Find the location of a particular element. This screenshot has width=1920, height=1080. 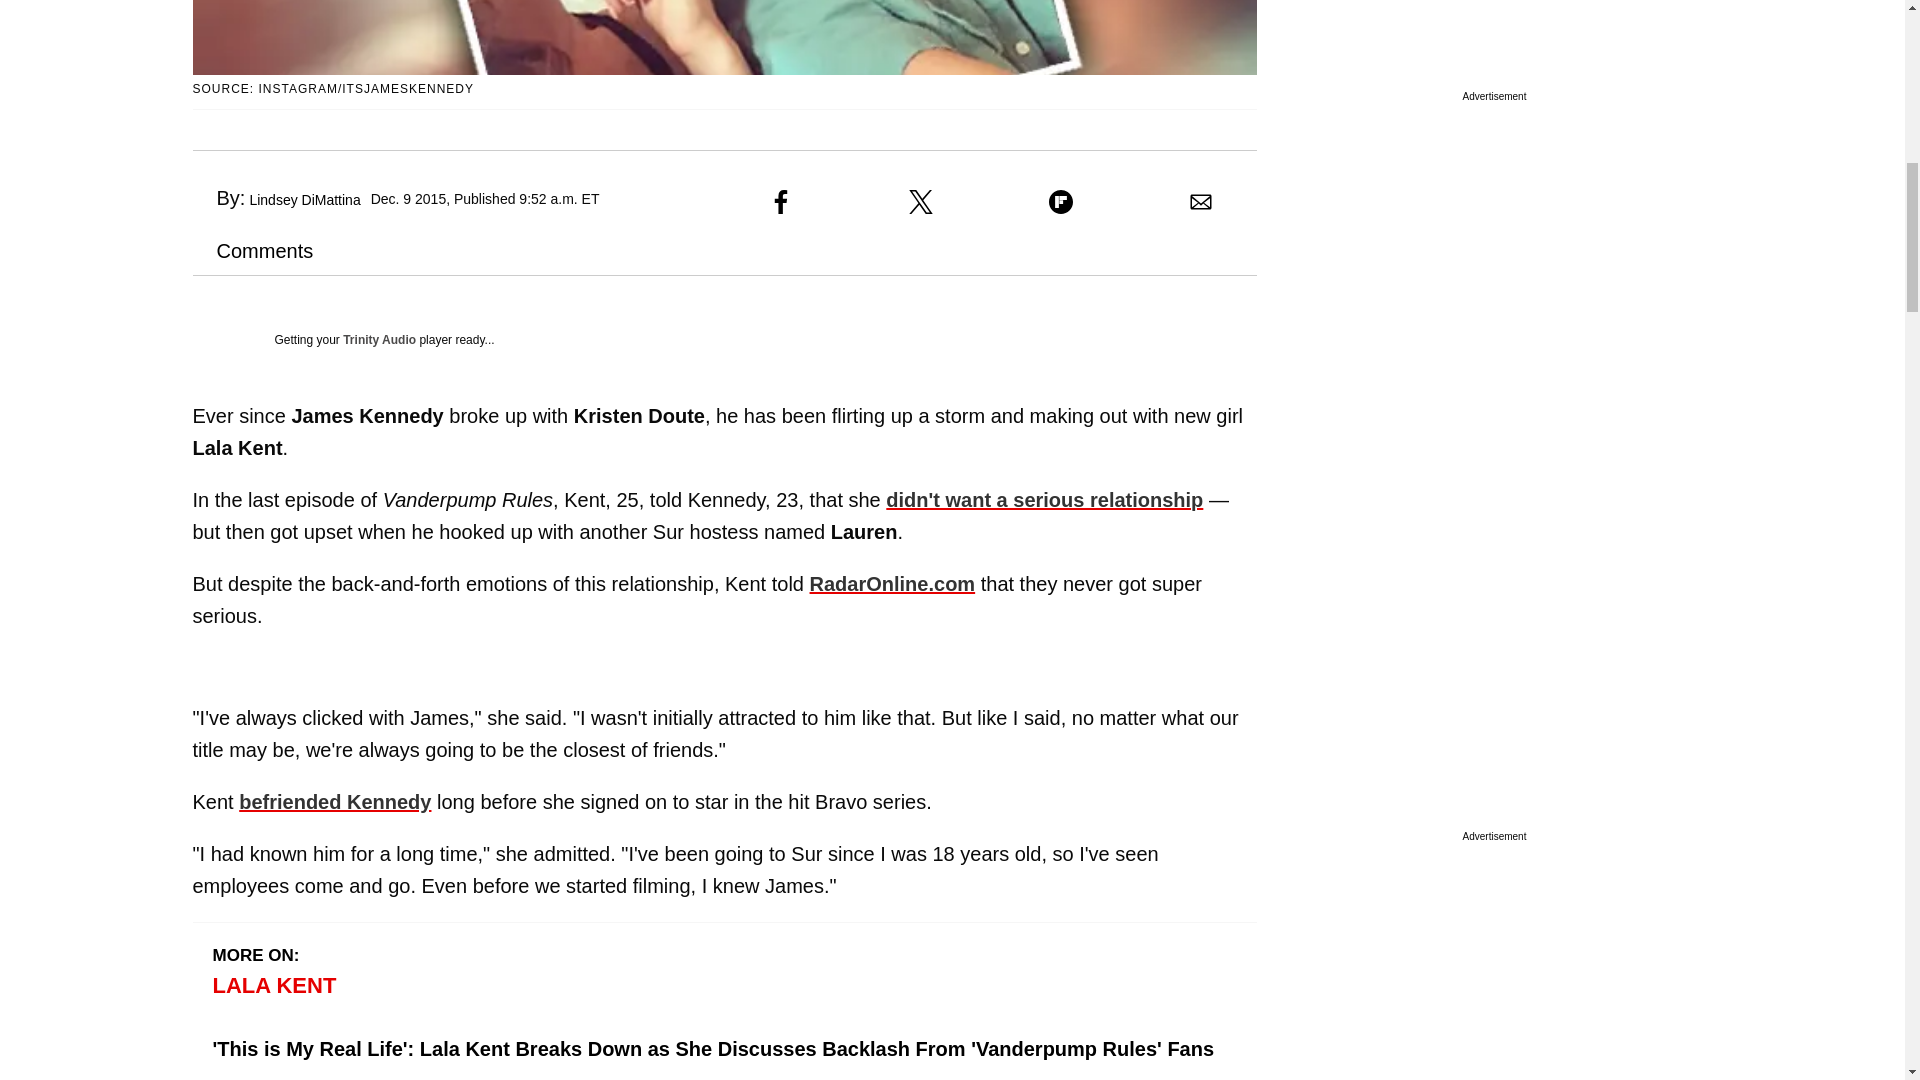

Share to X is located at coordinates (920, 202).